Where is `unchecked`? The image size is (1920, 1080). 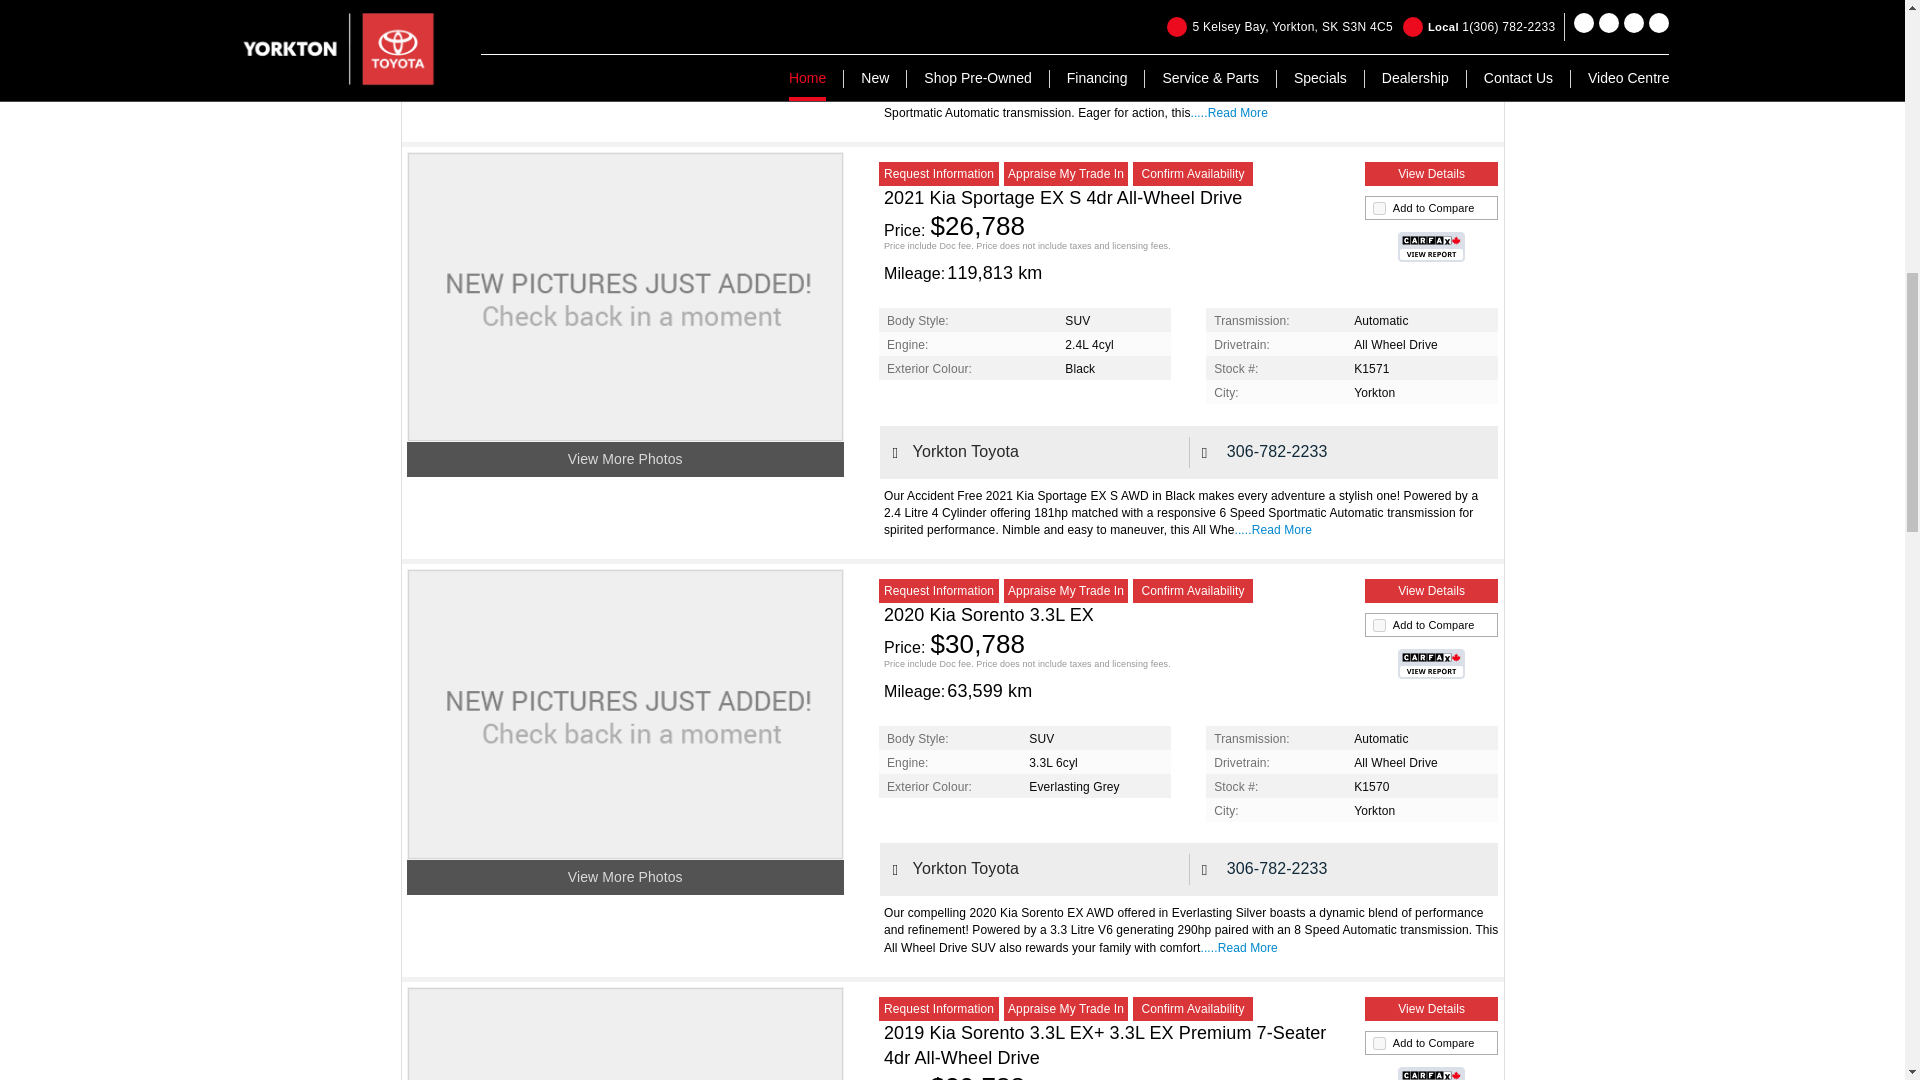
unchecked is located at coordinates (1379, 208).